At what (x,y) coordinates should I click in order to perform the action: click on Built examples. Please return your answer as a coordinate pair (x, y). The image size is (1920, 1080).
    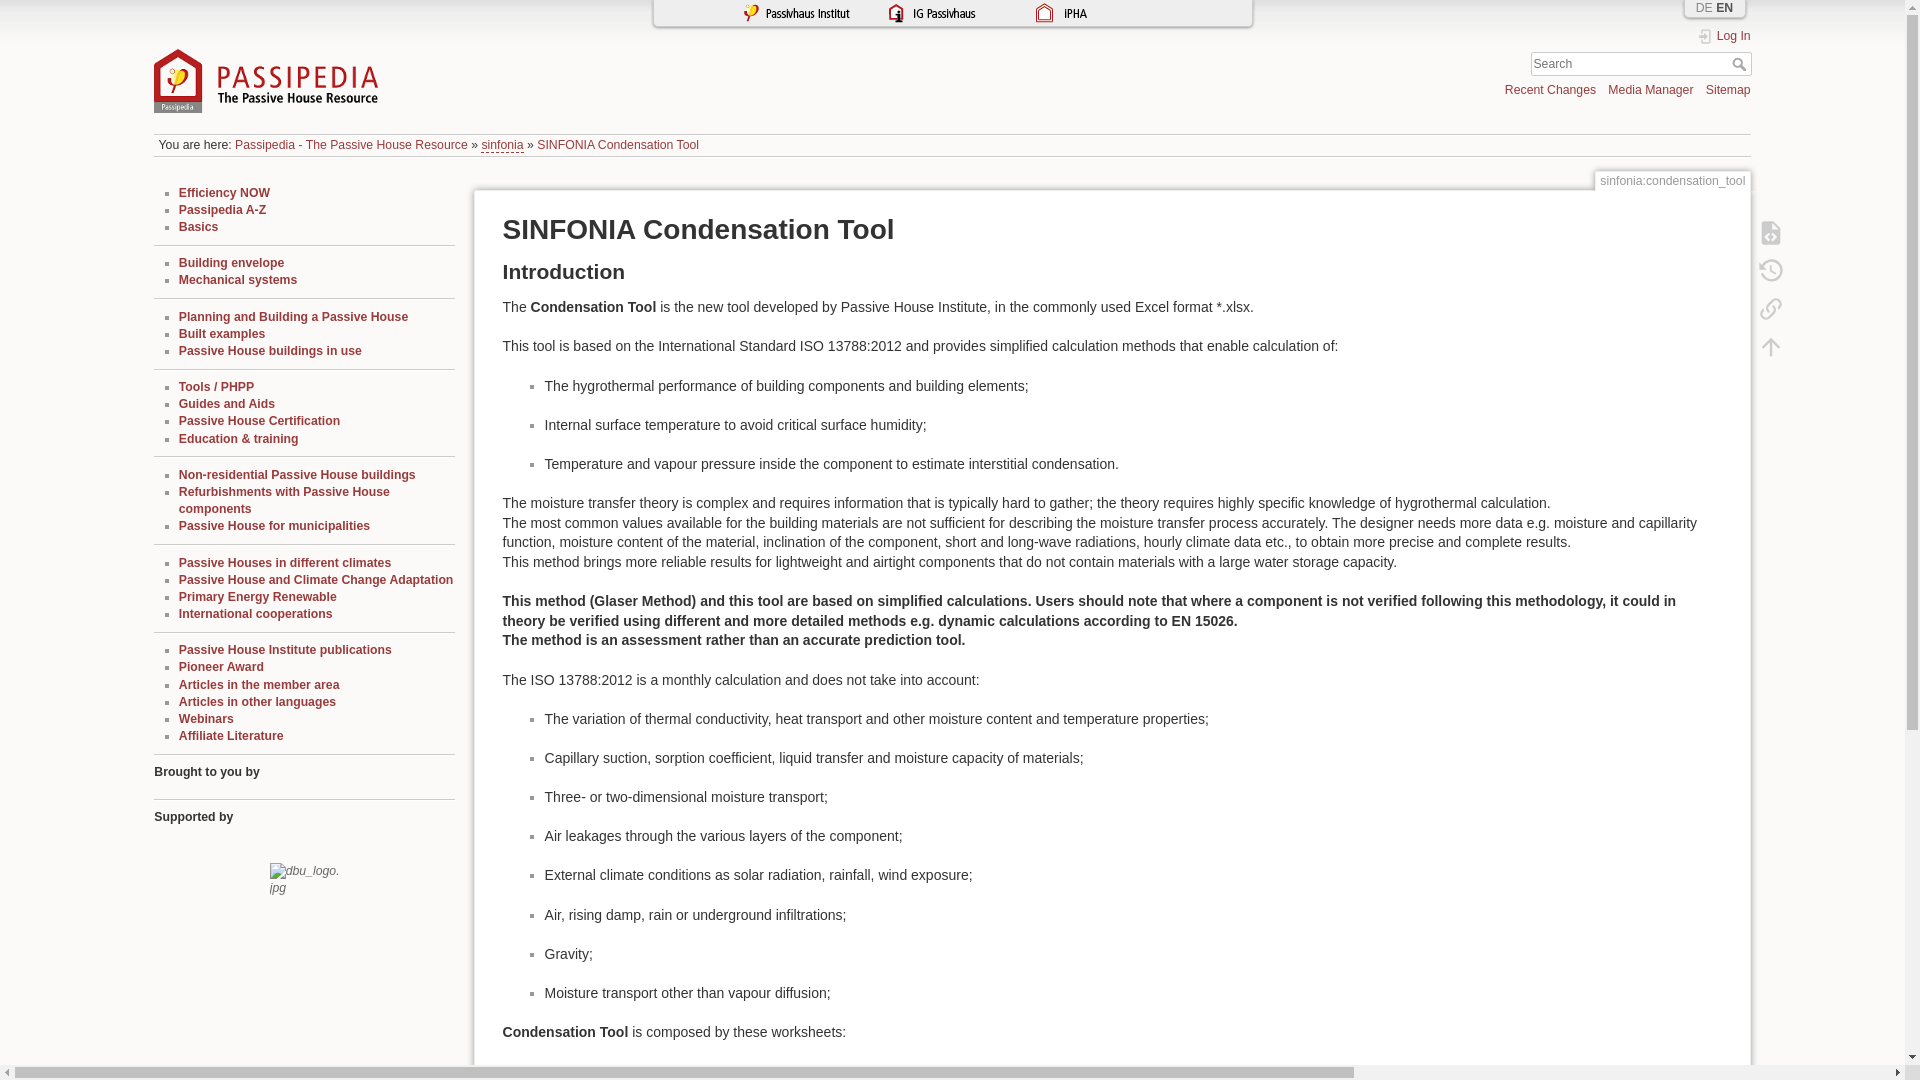
    Looking at the image, I should click on (221, 334).